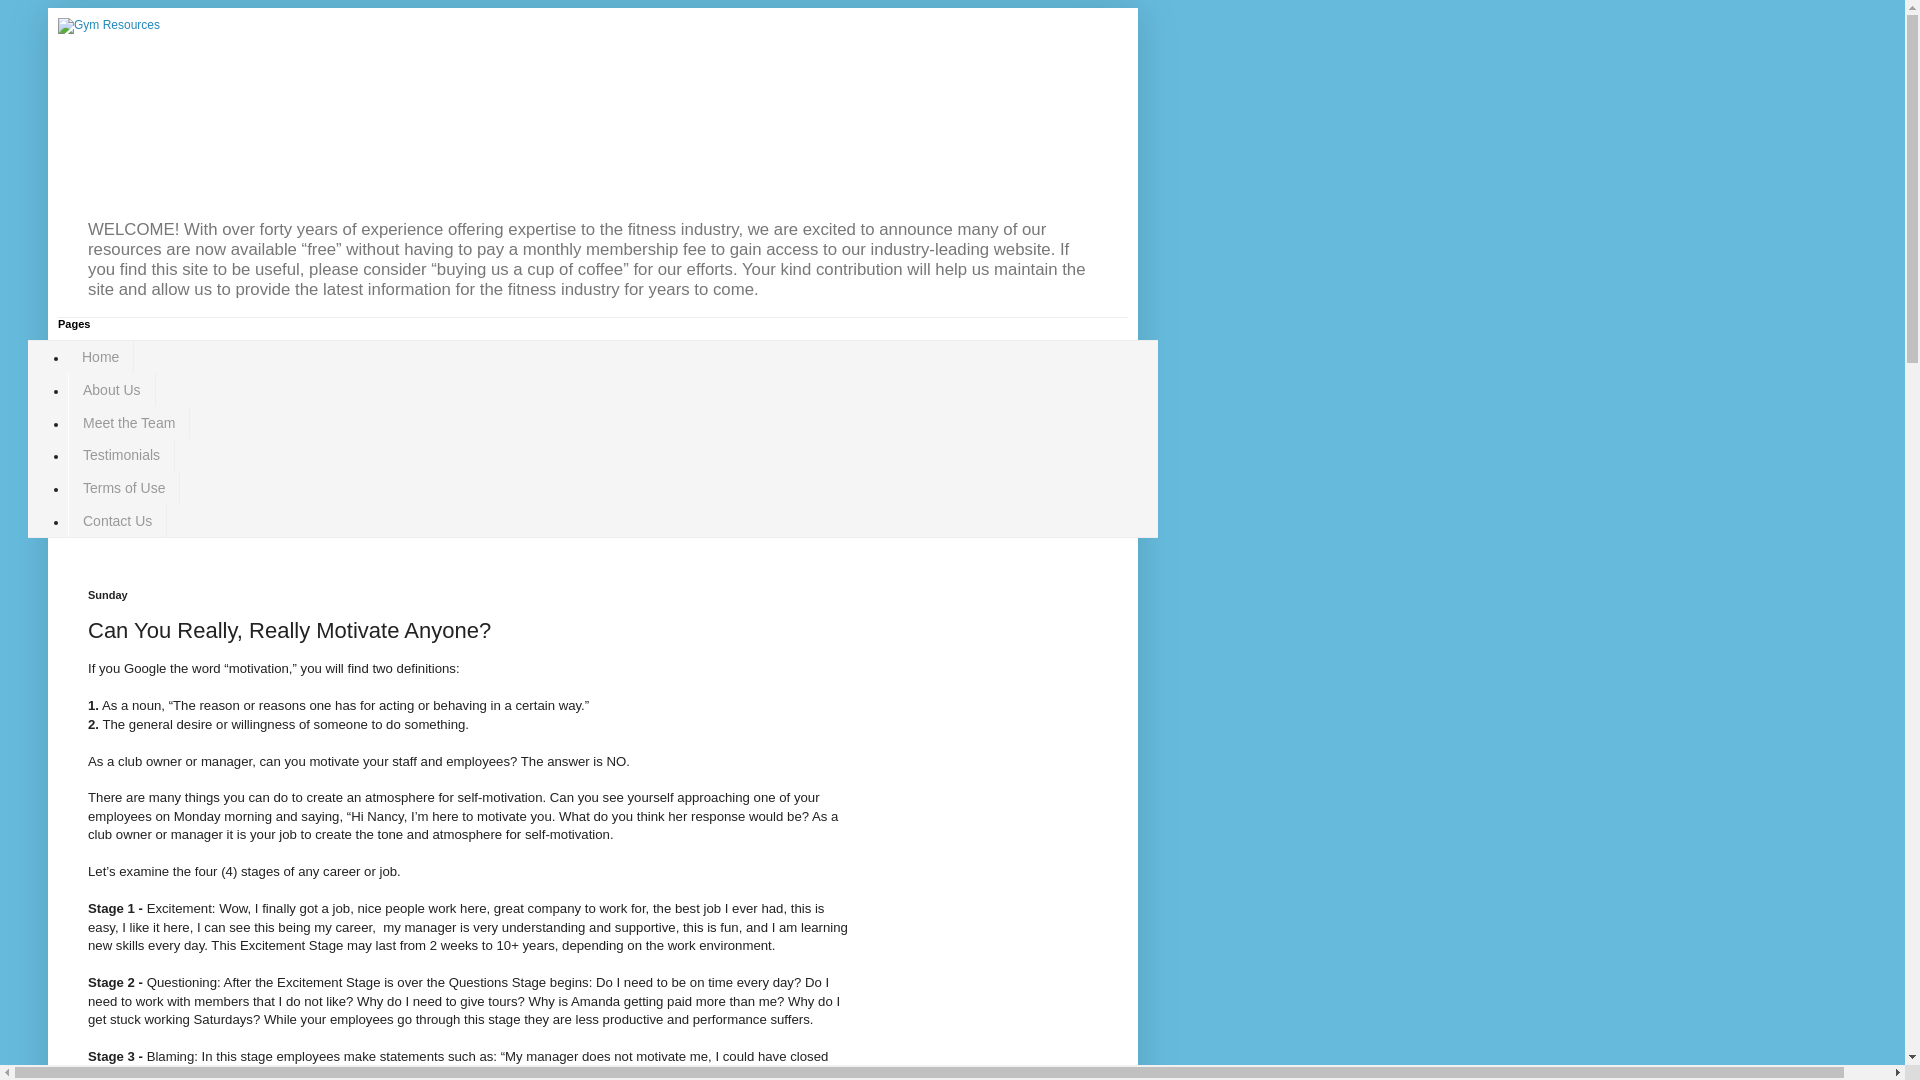 The height and width of the screenshot is (1080, 1920). What do you see at coordinates (117, 520) in the screenshot?
I see `Contact Us` at bounding box center [117, 520].